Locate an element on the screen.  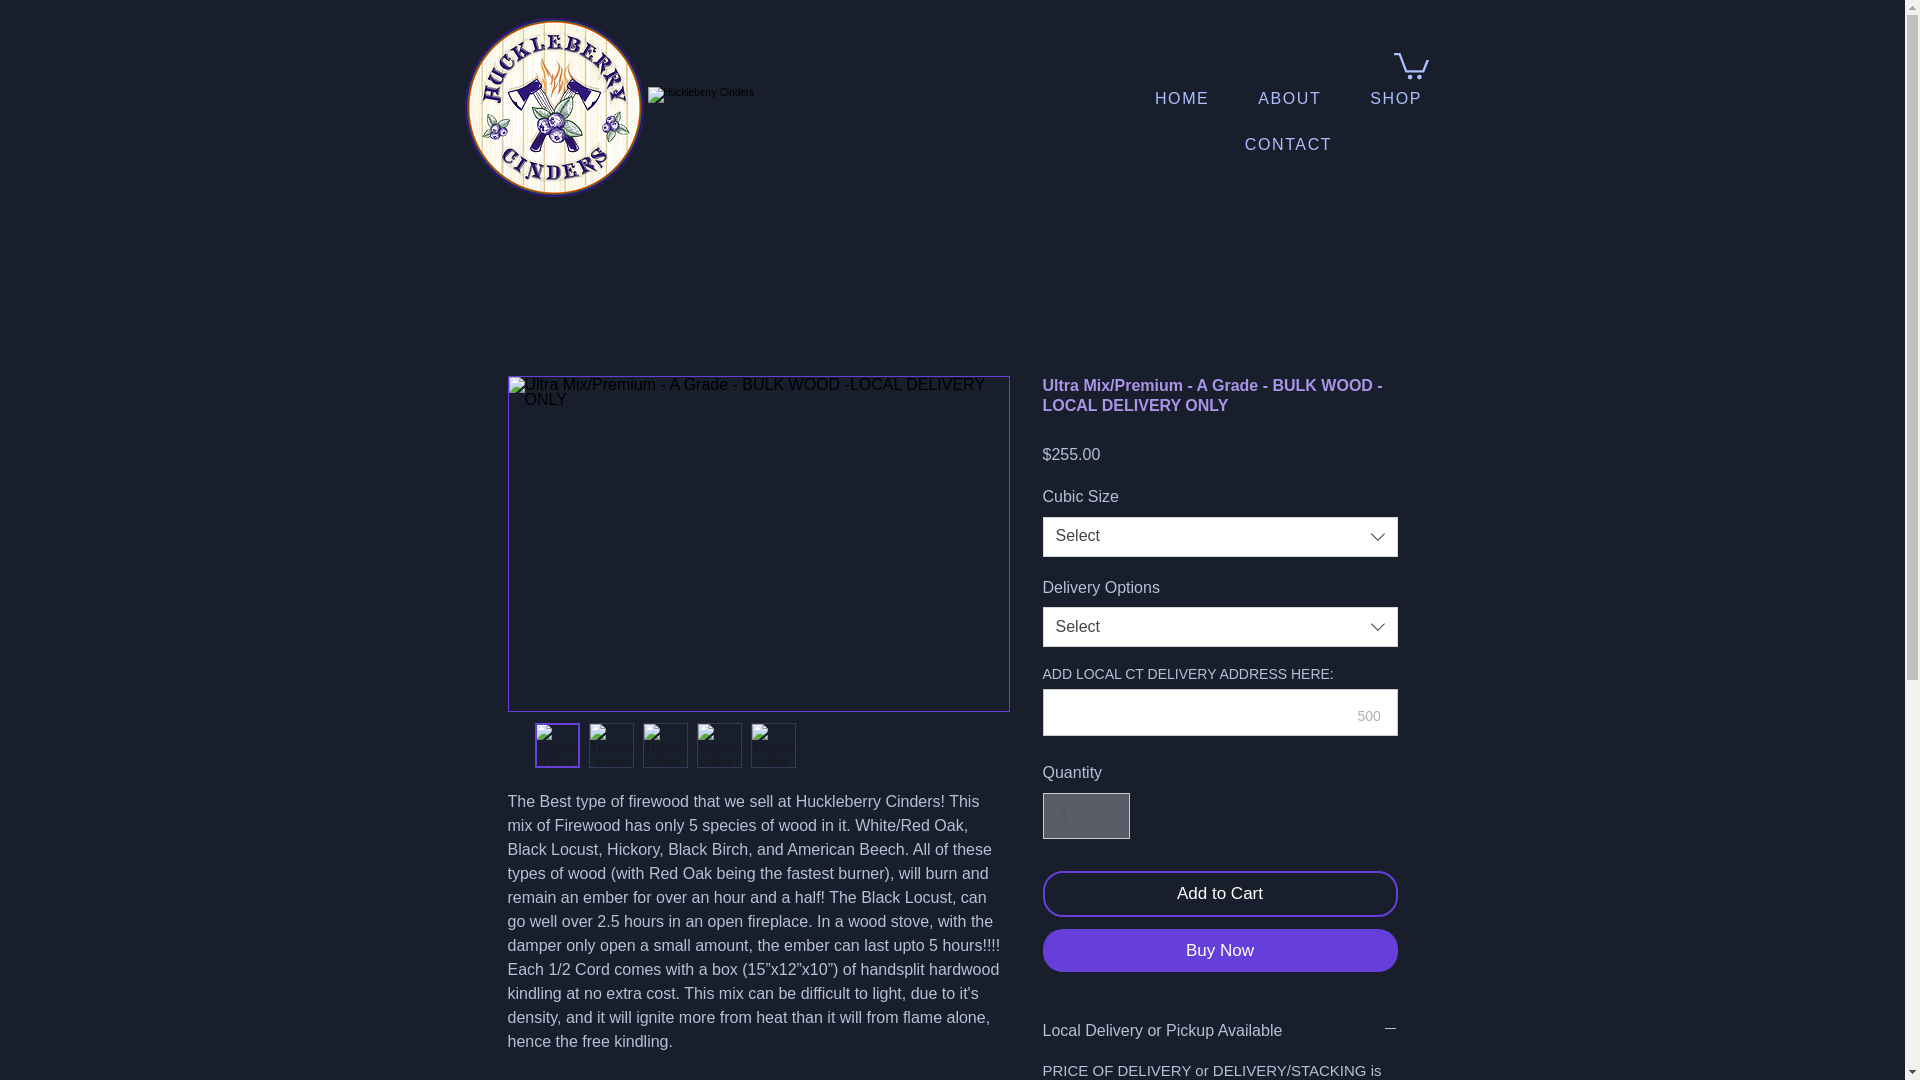
Add to Cart is located at coordinates (1220, 893).